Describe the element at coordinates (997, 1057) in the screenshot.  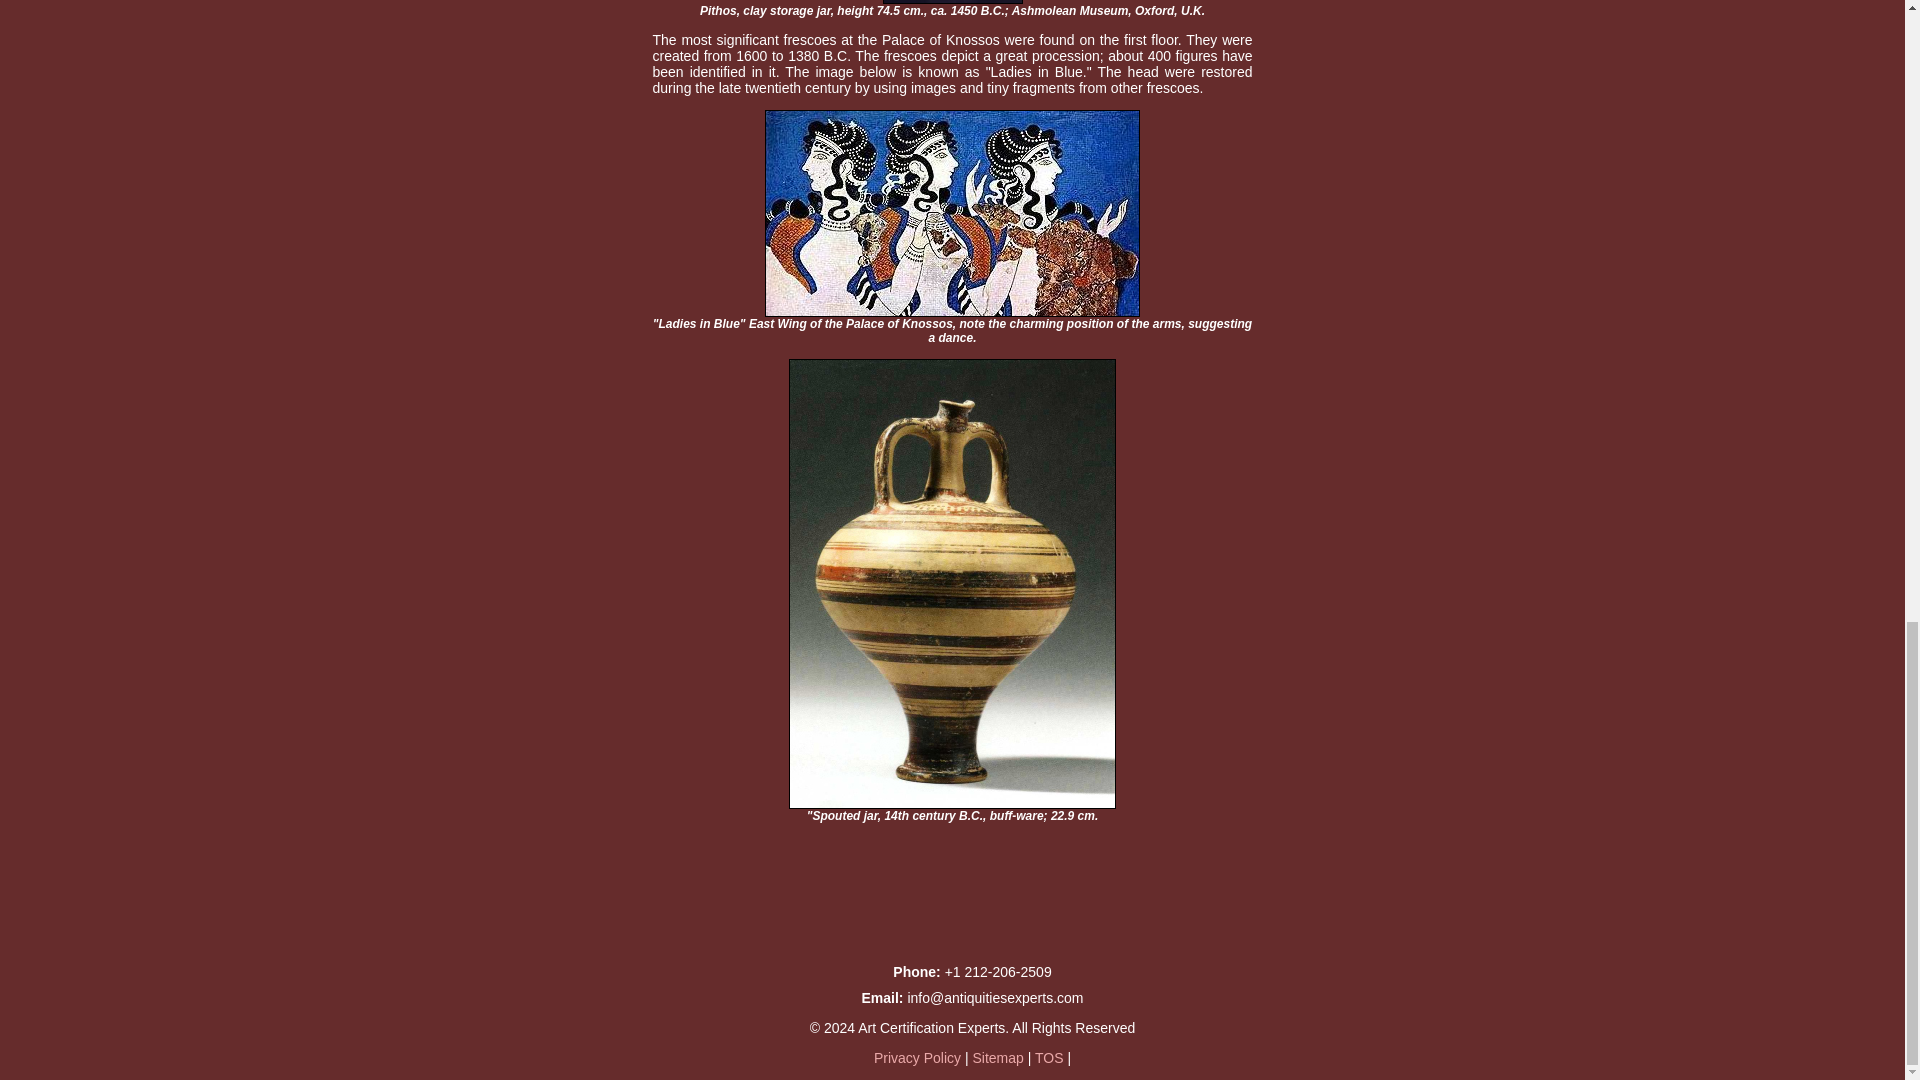
I see `Sitemap` at that location.